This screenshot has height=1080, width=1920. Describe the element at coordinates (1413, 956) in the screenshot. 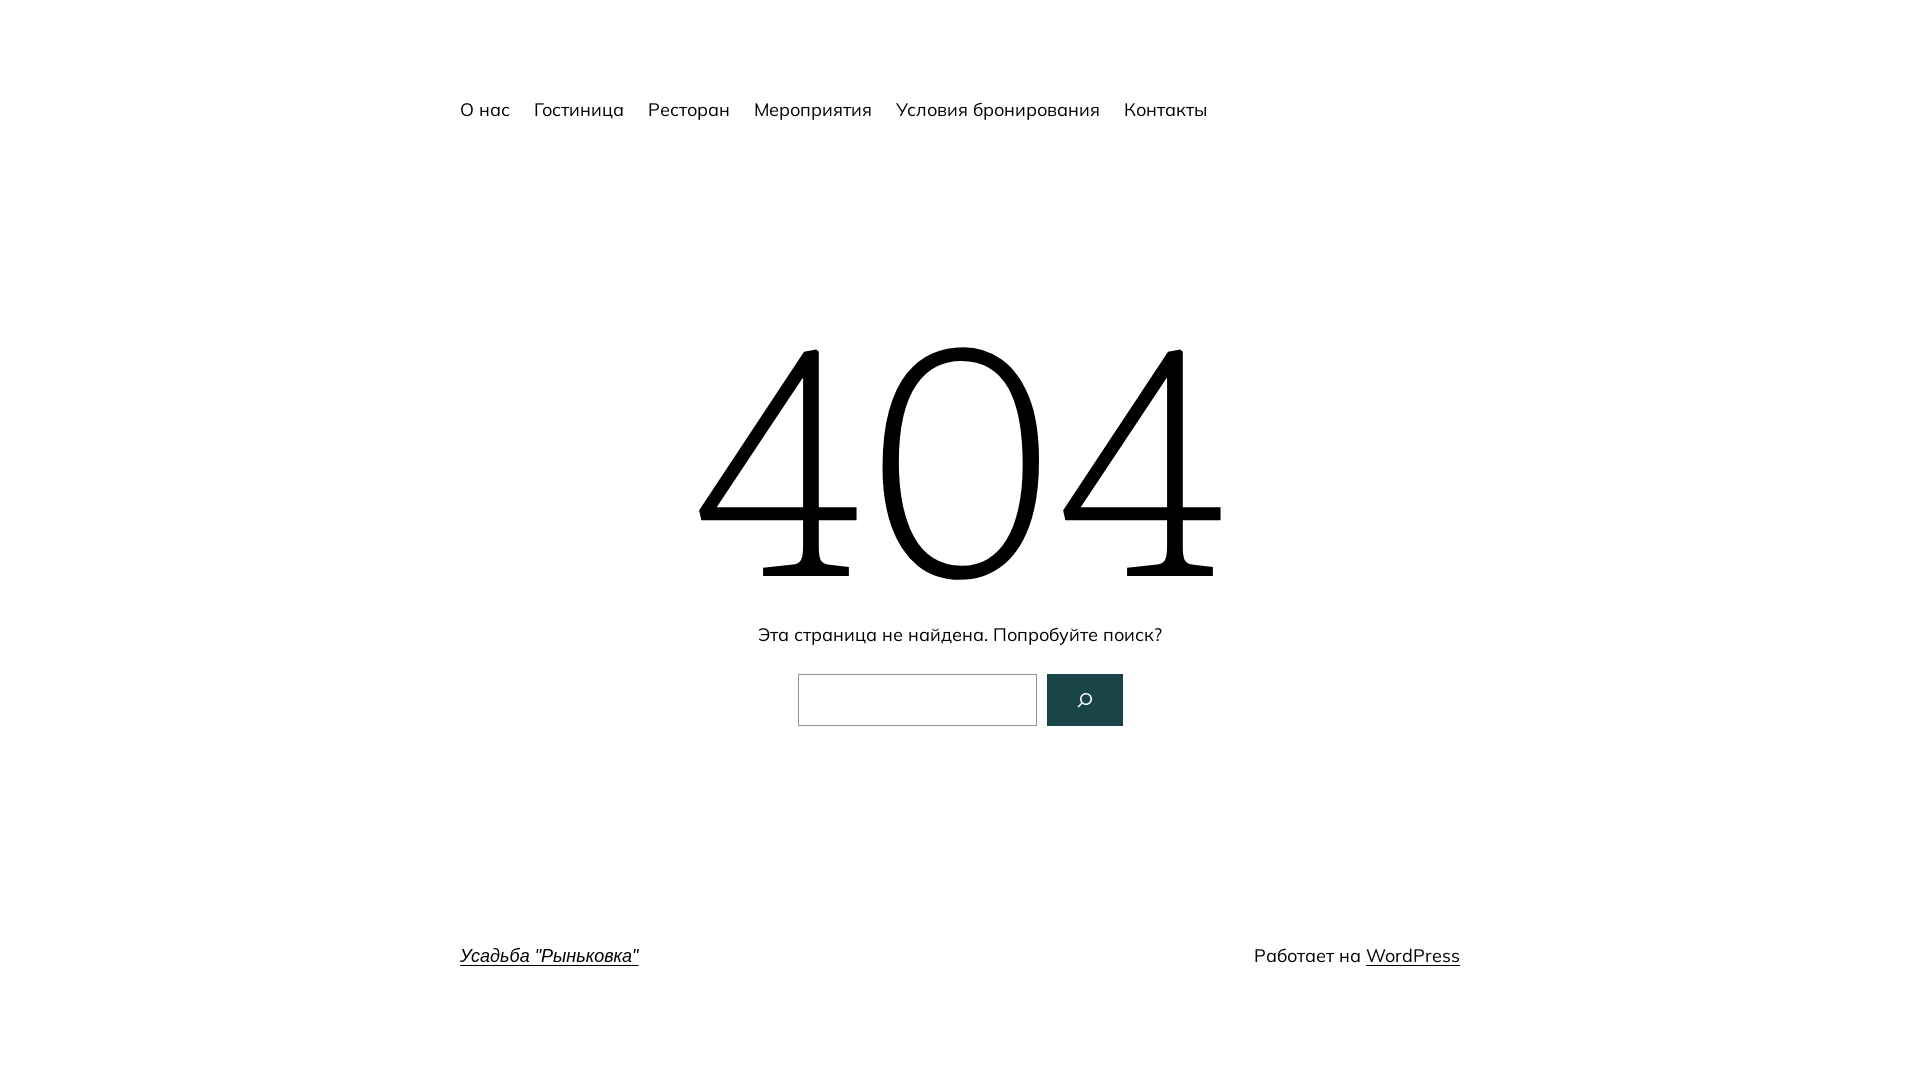

I see `WordPress` at that location.